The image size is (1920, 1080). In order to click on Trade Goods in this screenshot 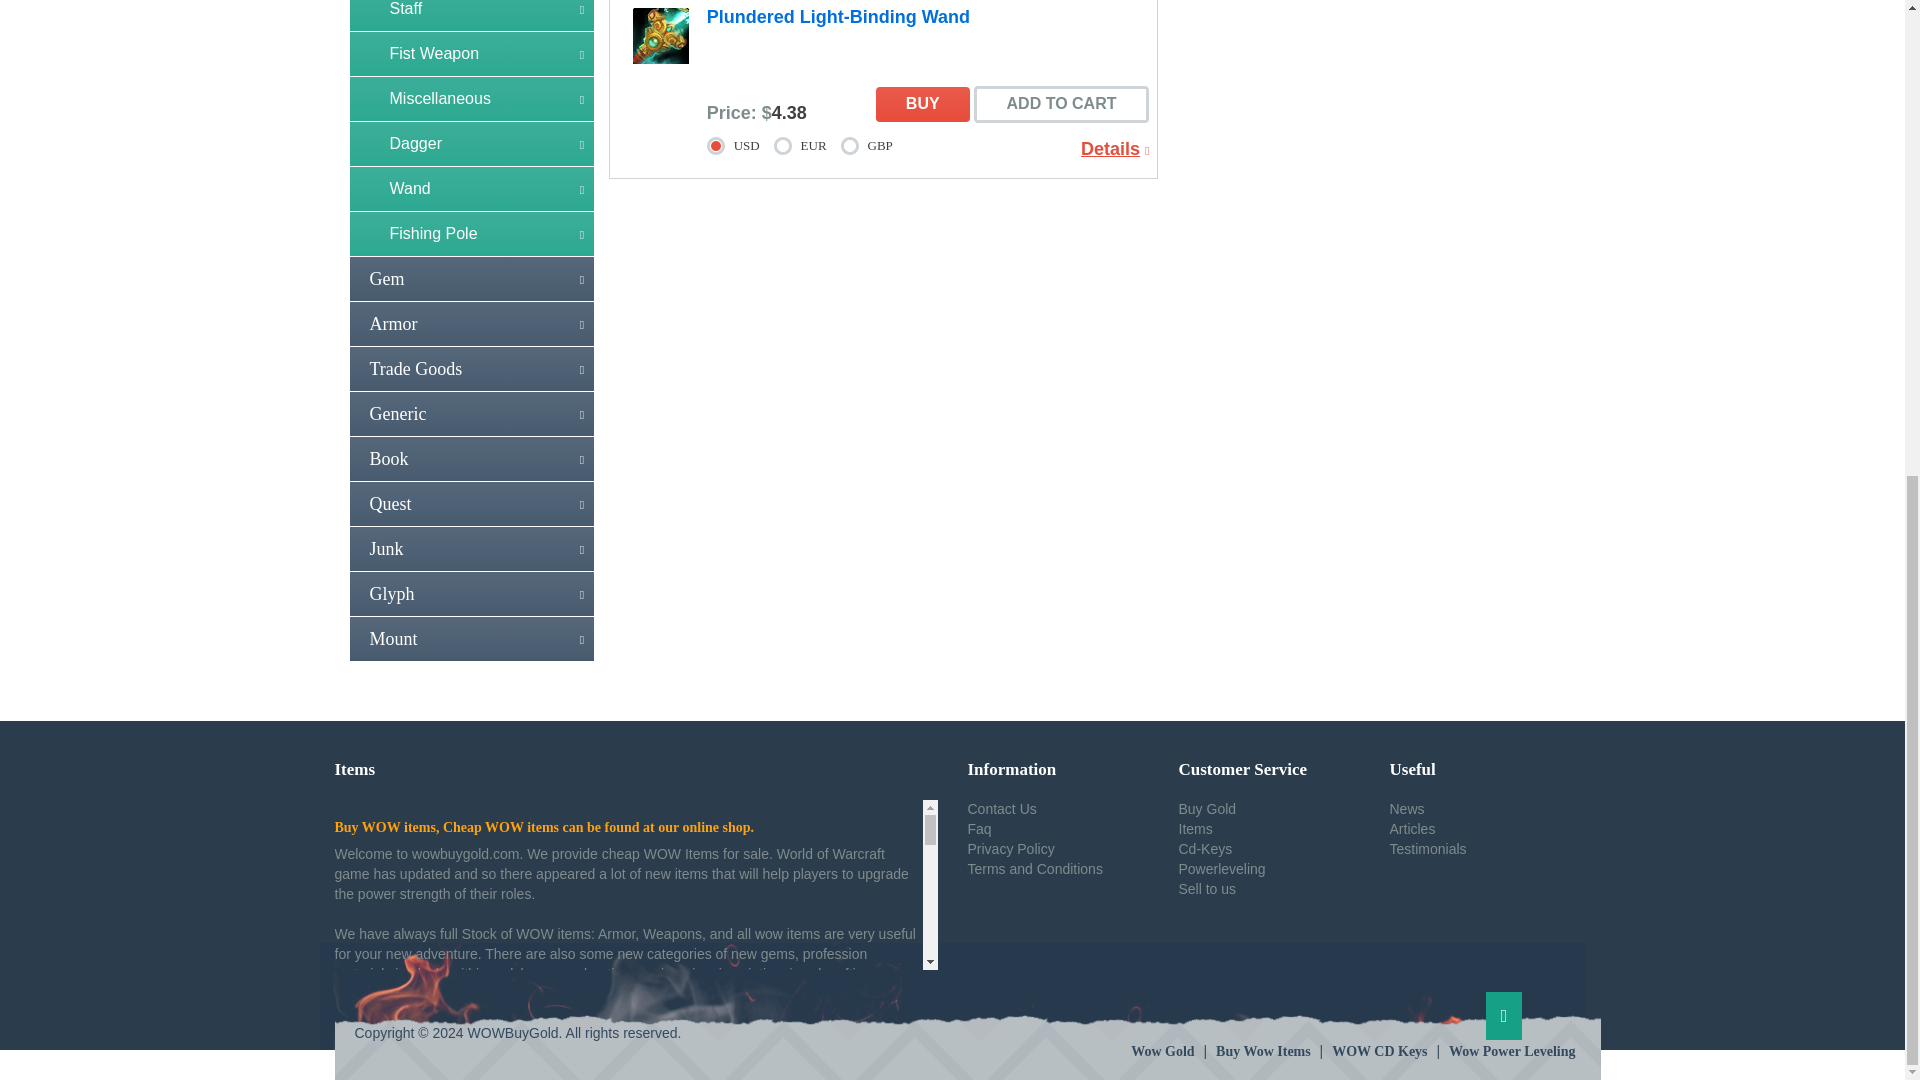, I will do `click(472, 368)`.